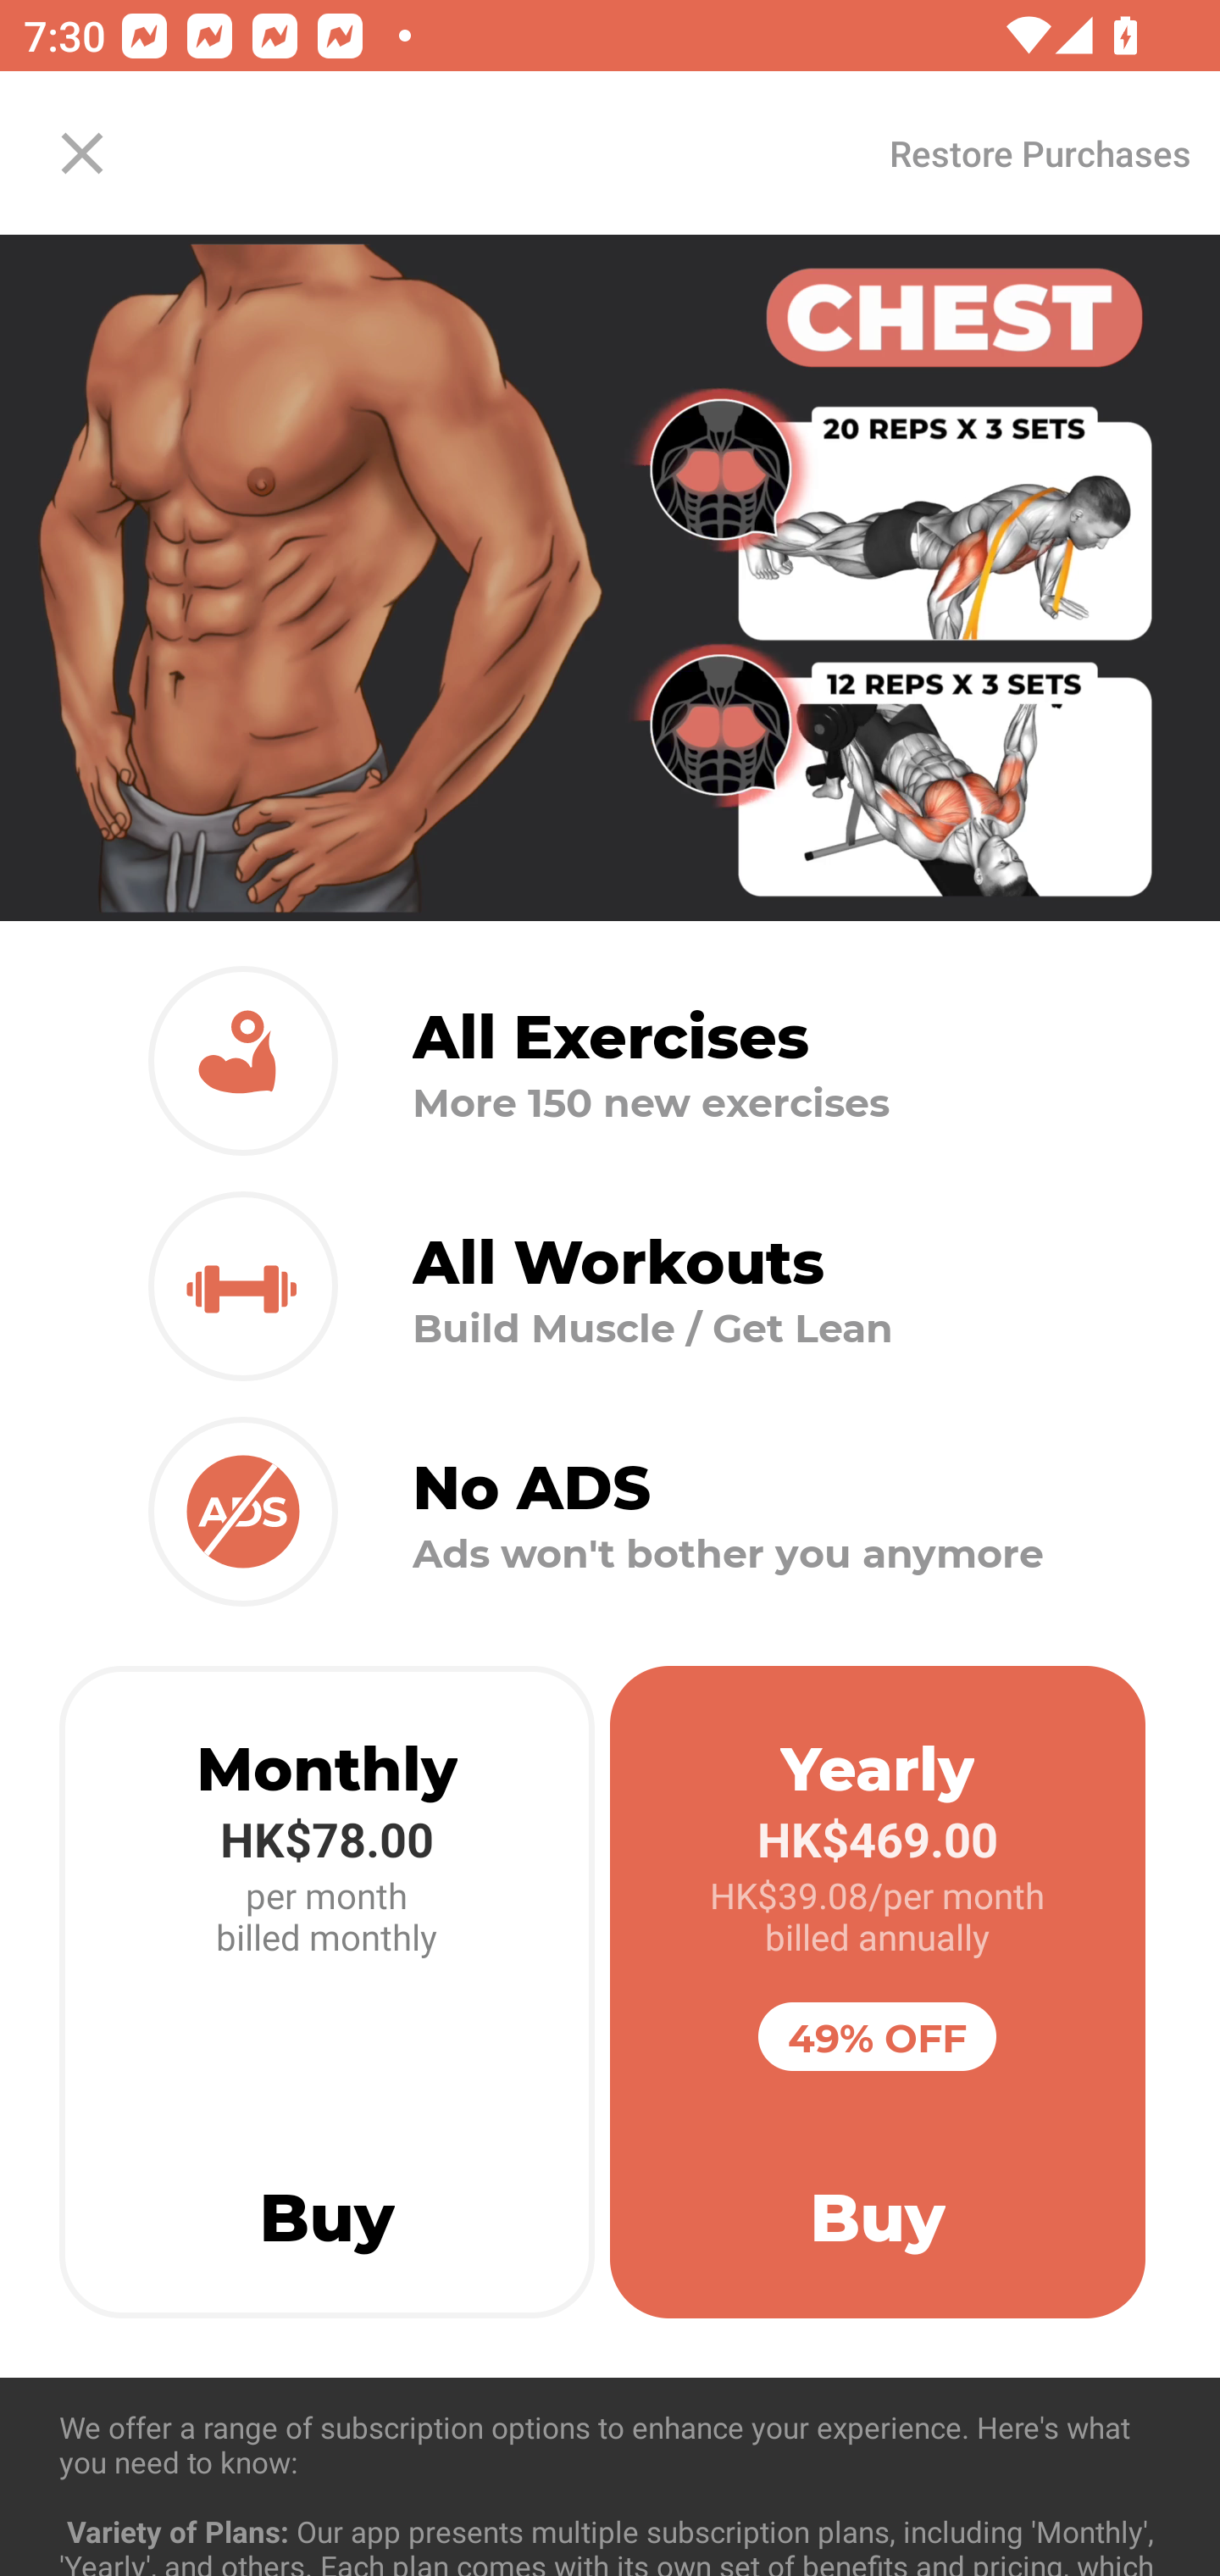  Describe the element at coordinates (327, 1992) in the screenshot. I see `Monthly HK$78.00 per month
billed monthly Buy` at that location.